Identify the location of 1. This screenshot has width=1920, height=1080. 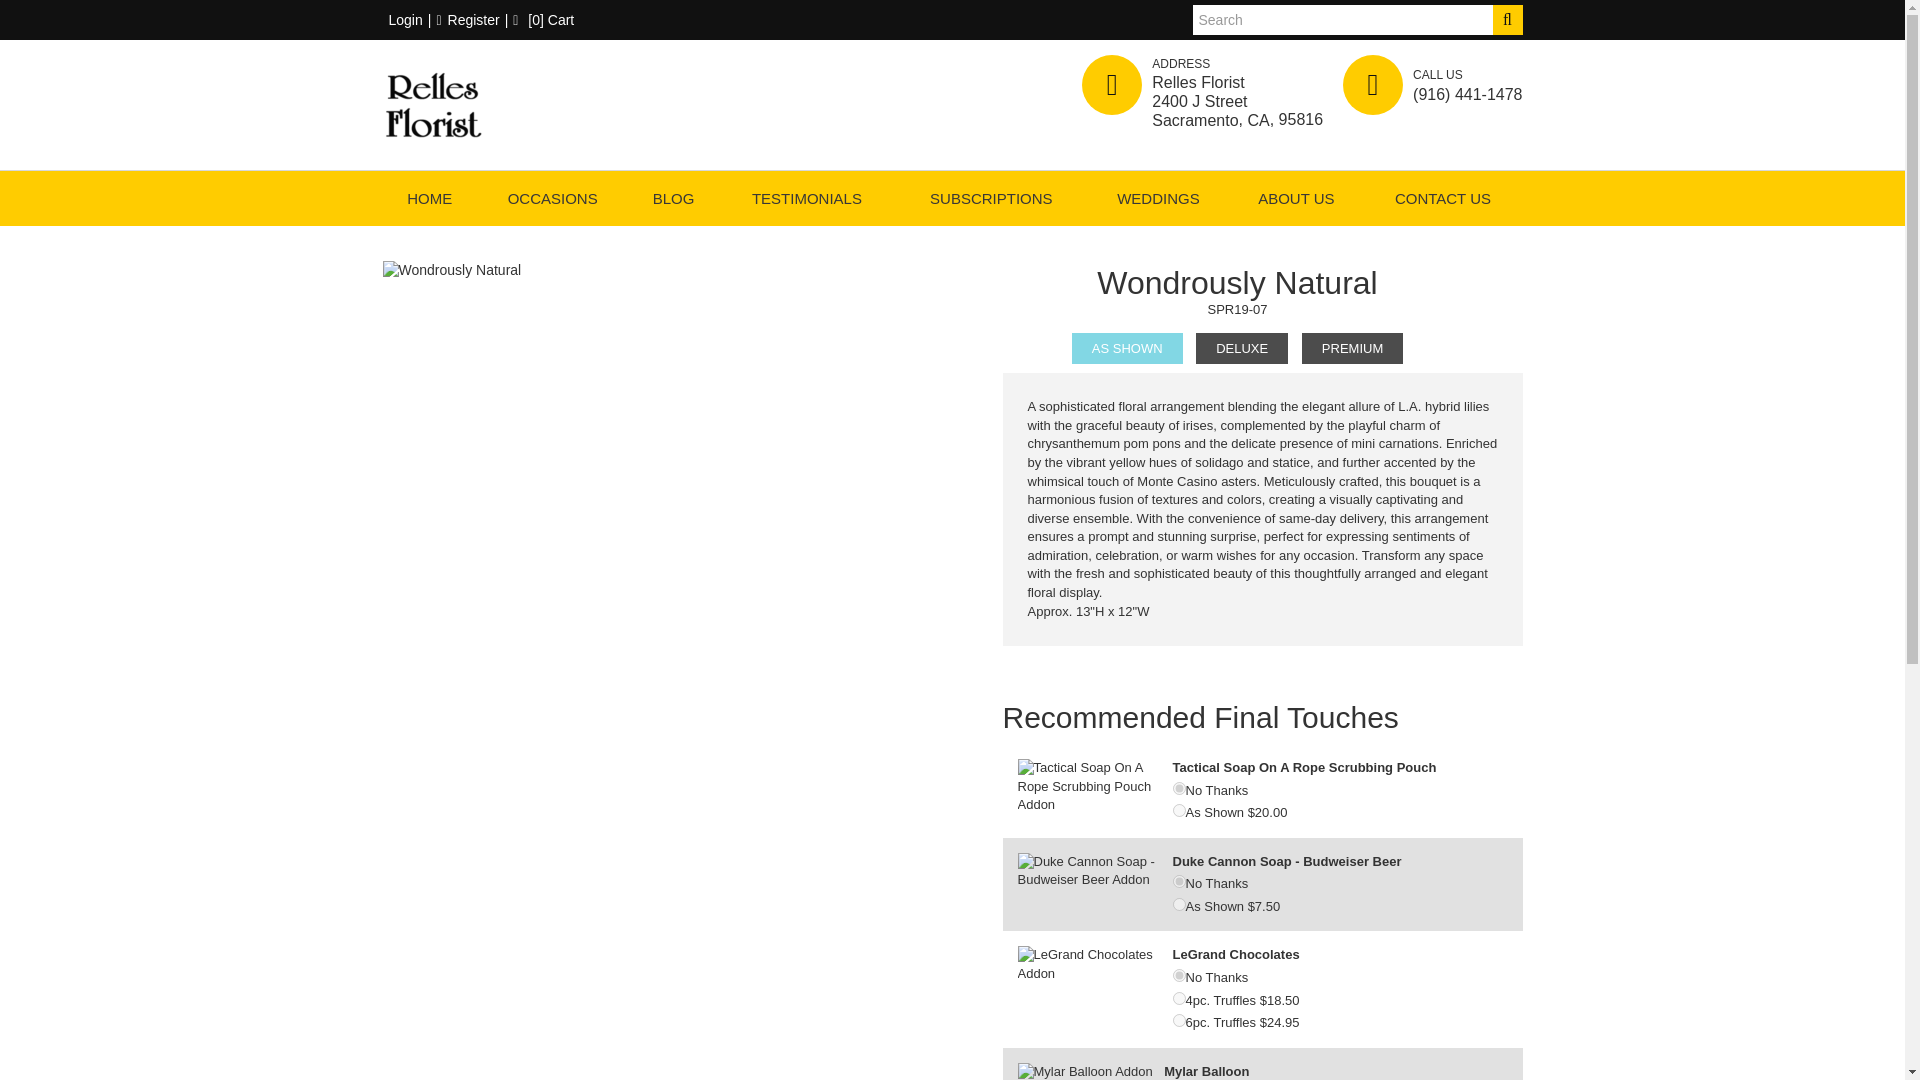
(1178, 998).